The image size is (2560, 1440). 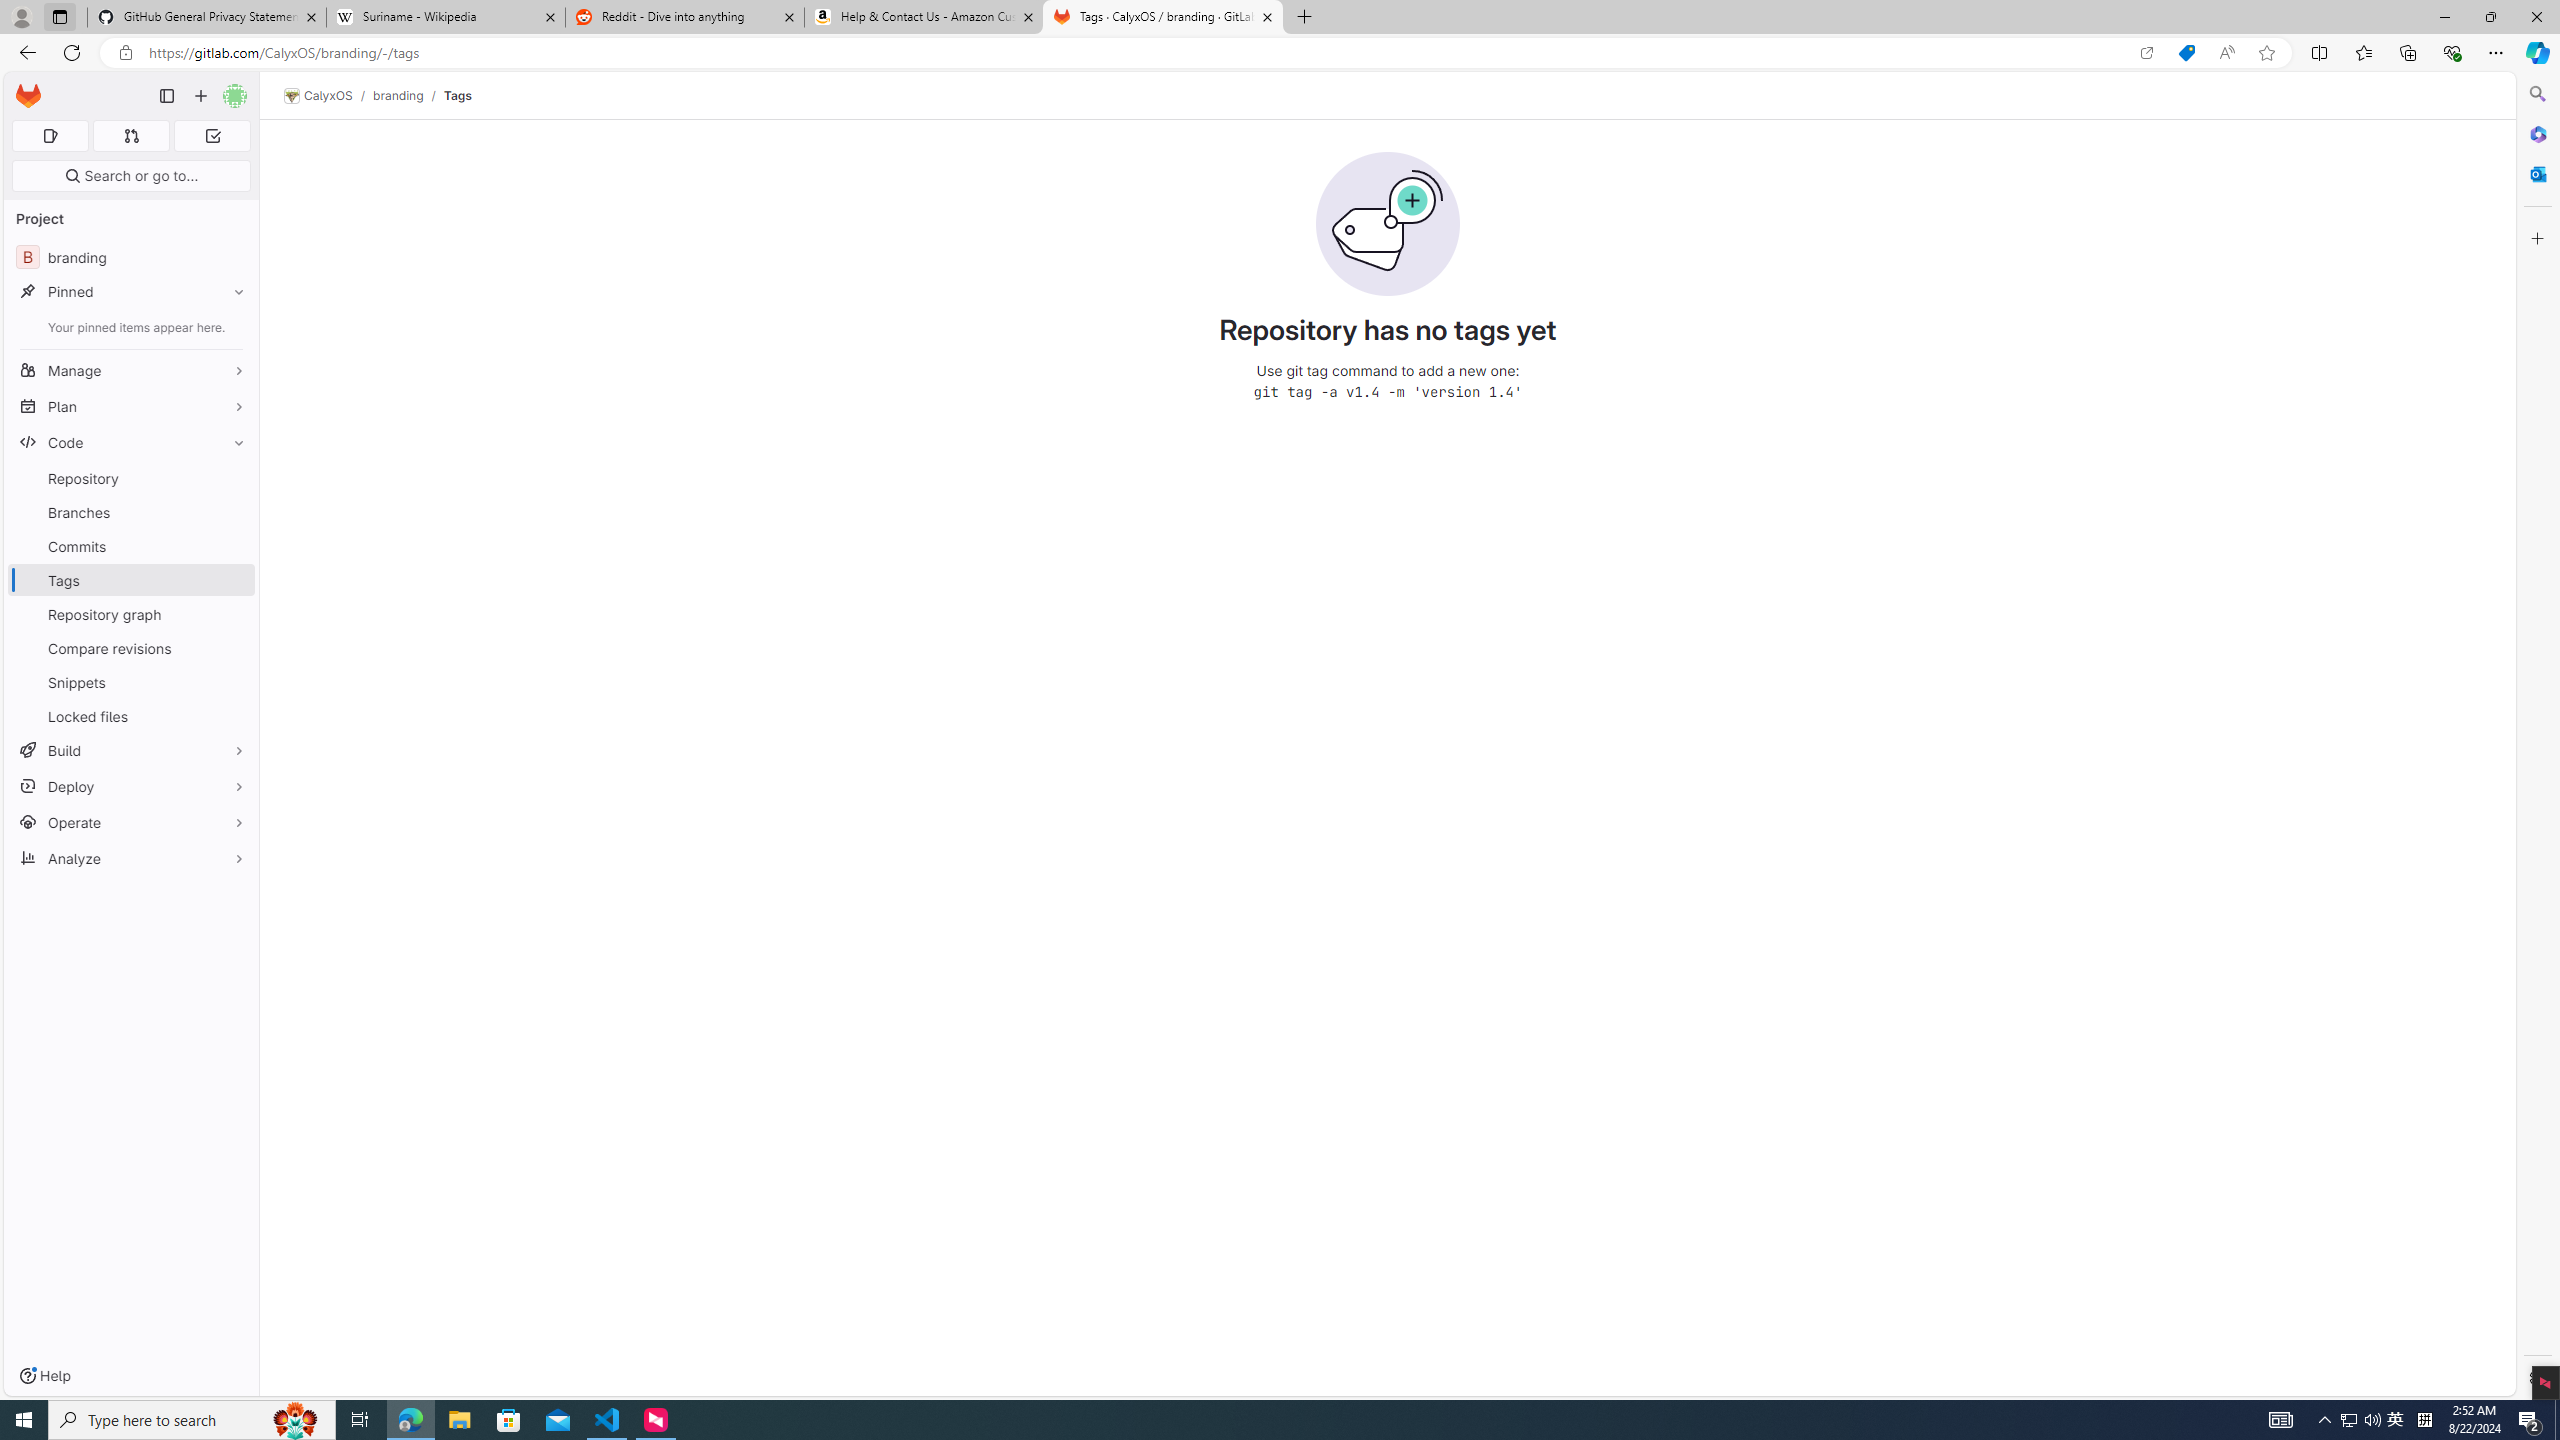 I want to click on Commits, so click(x=132, y=546).